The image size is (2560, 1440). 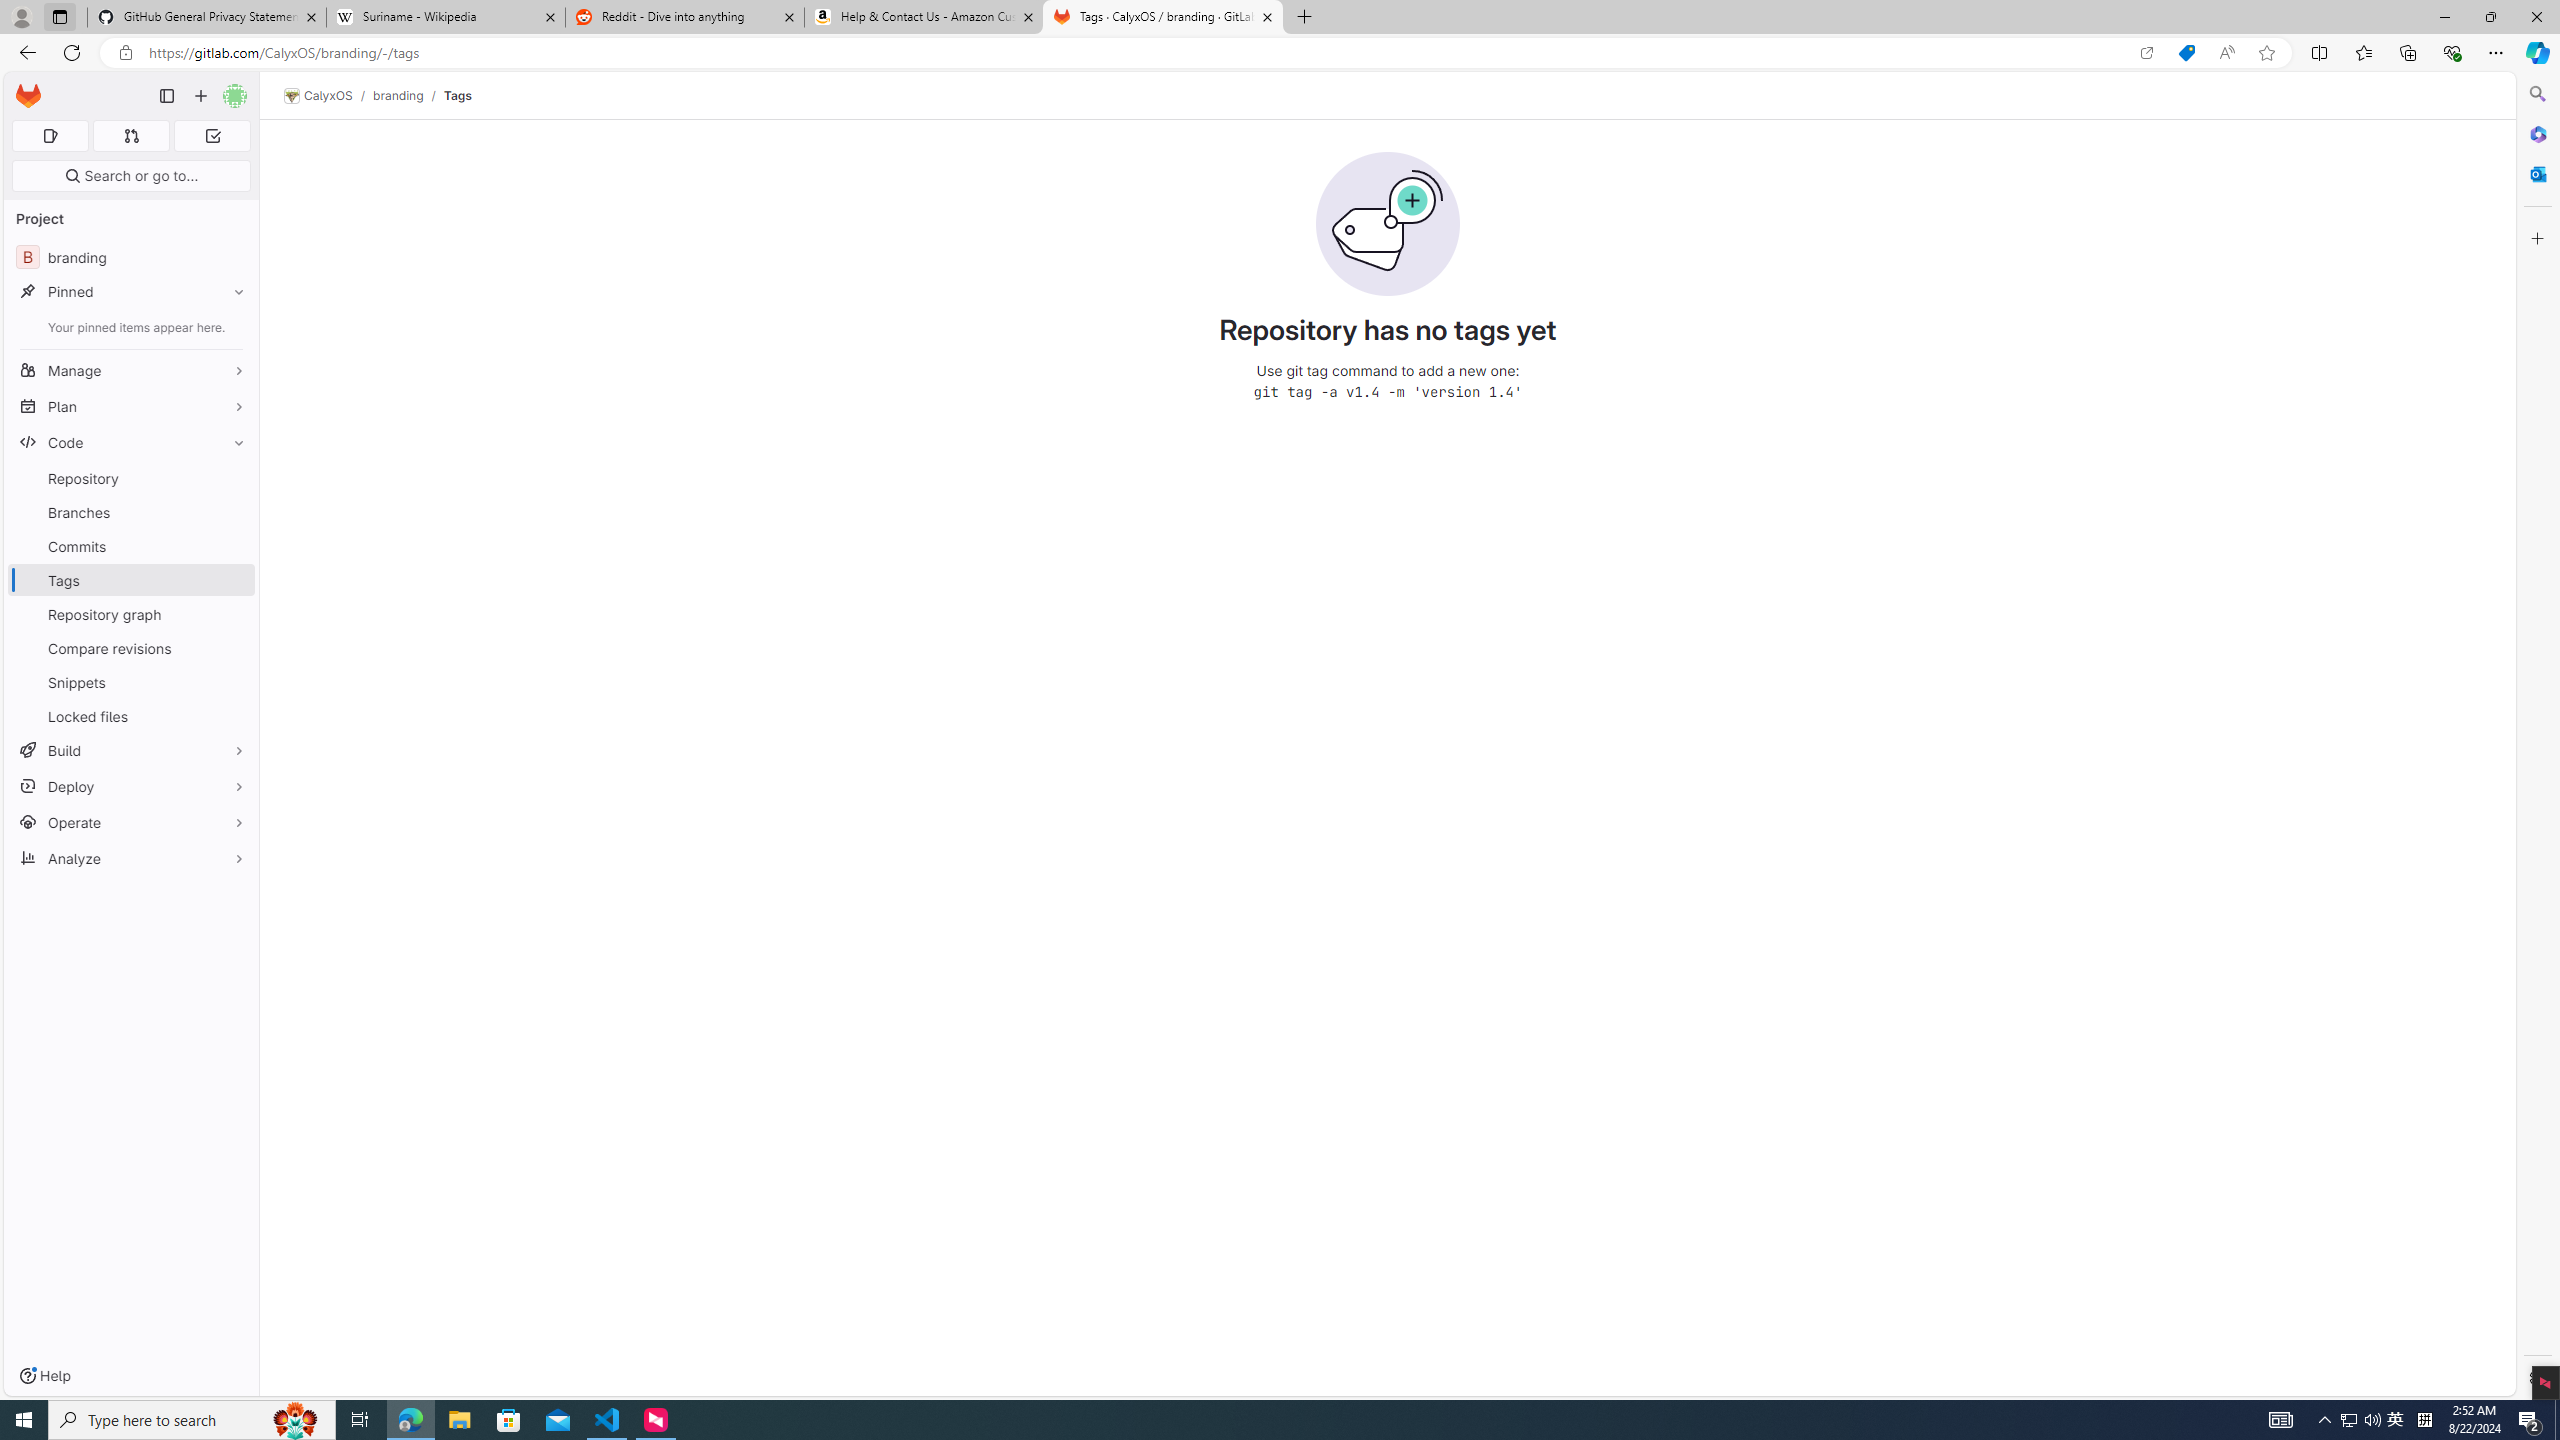 I want to click on Commits, so click(x=132, y=546).